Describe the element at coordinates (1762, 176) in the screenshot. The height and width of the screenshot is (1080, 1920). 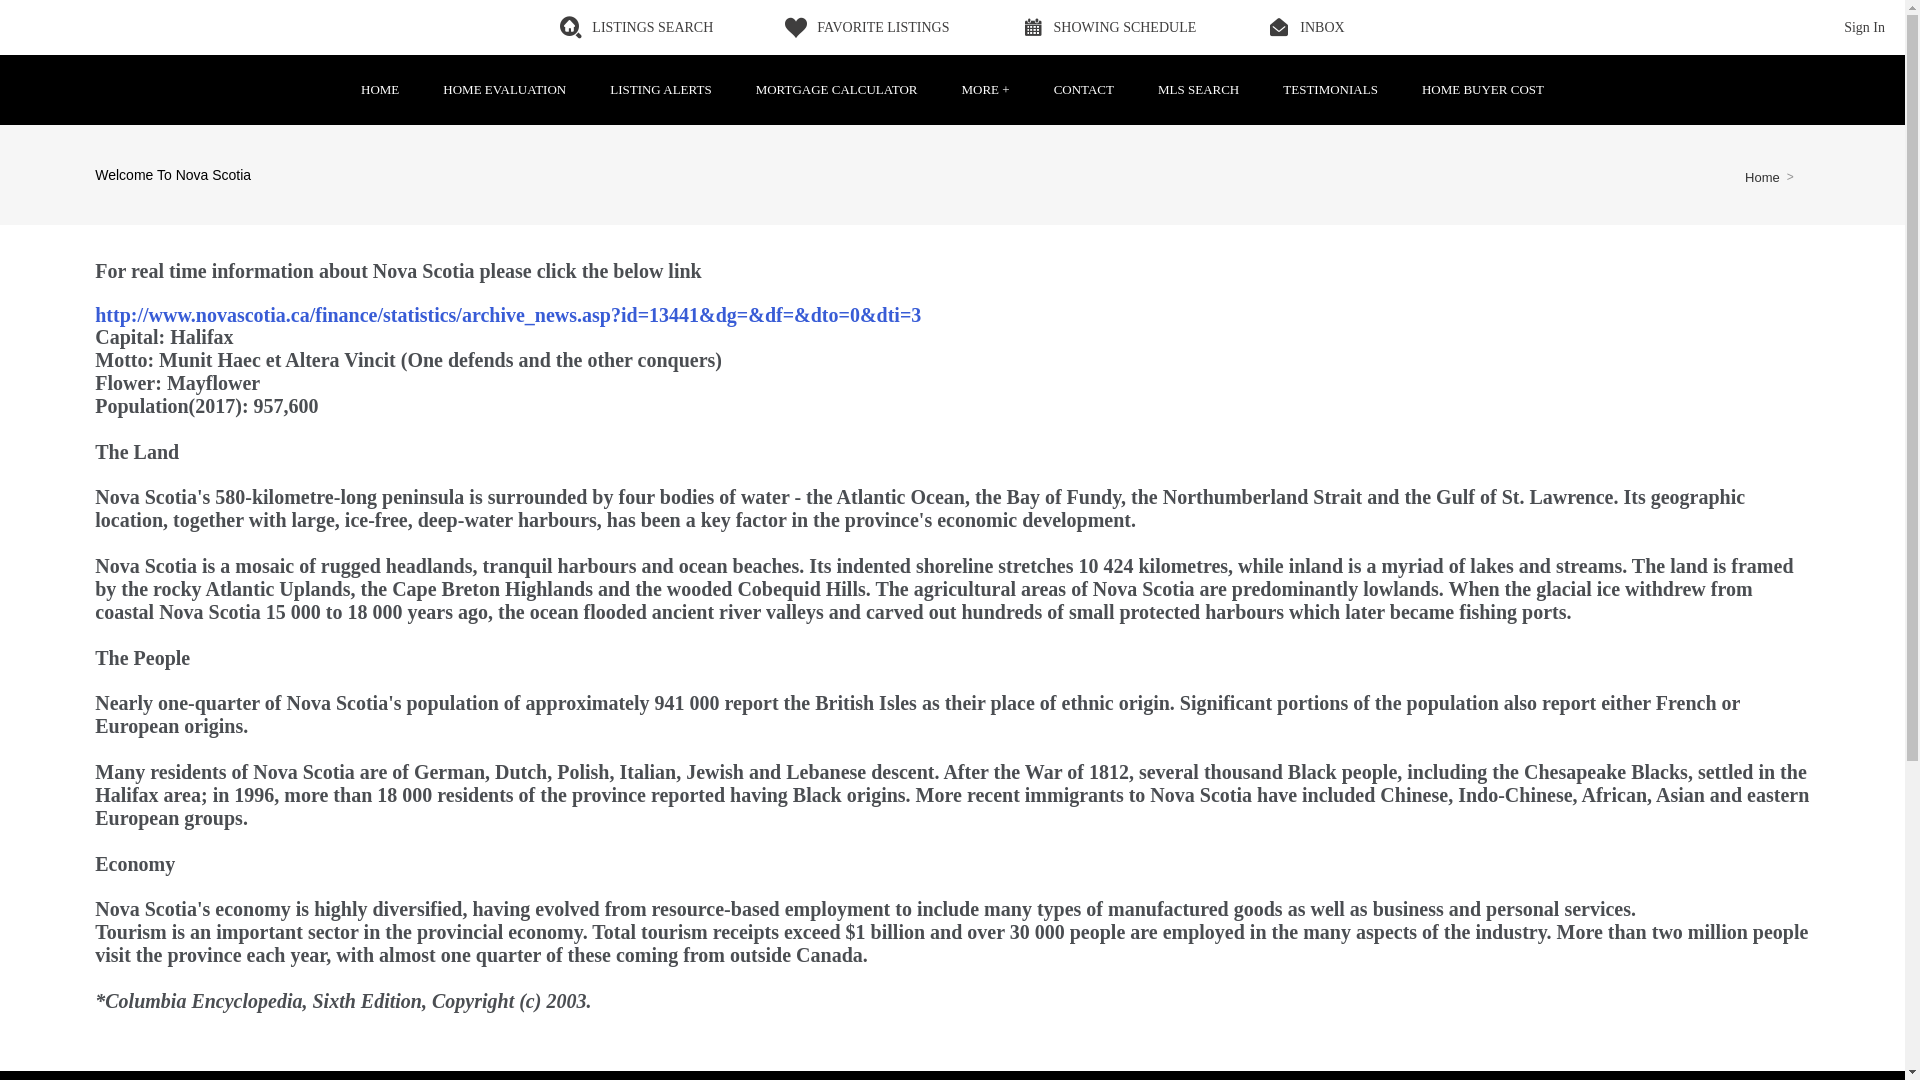
I see `Home` at that location.